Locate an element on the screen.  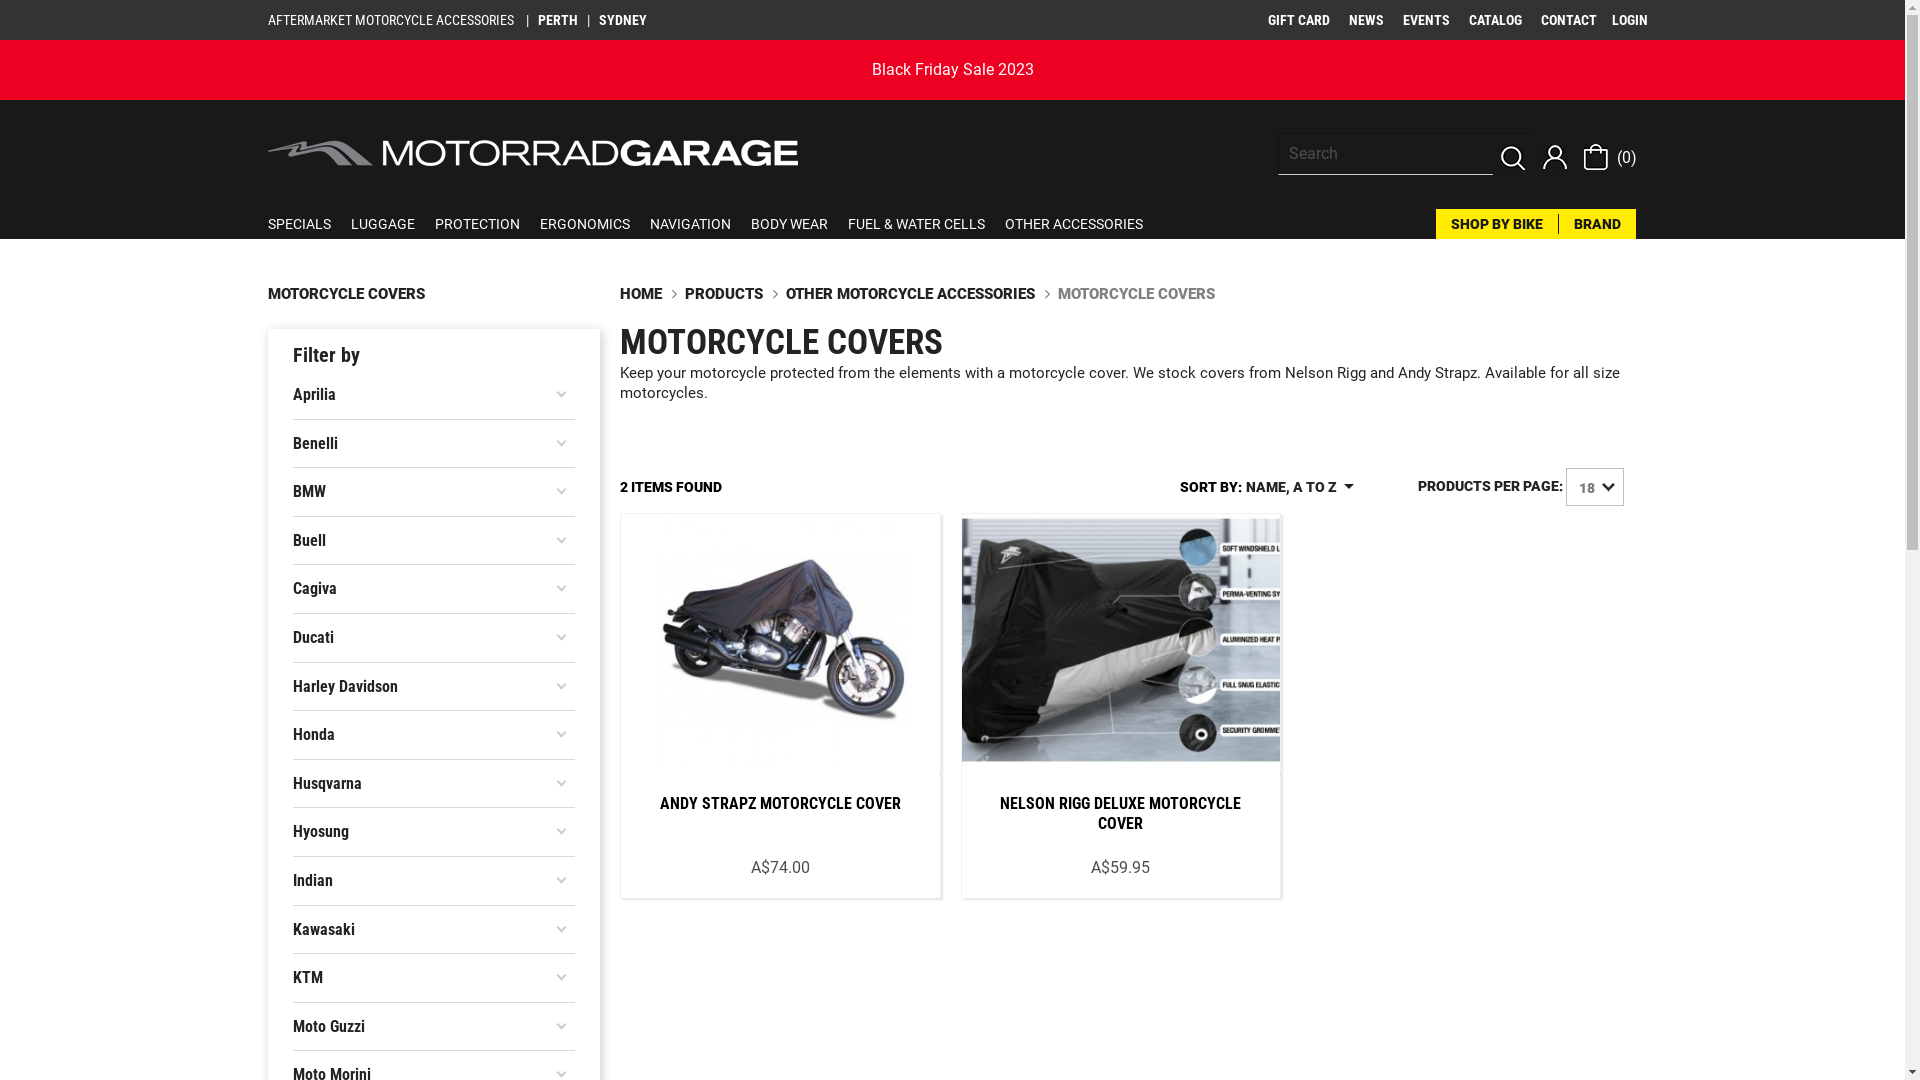
FUEL & WATER CELLS is located at coordinates (926, 224).